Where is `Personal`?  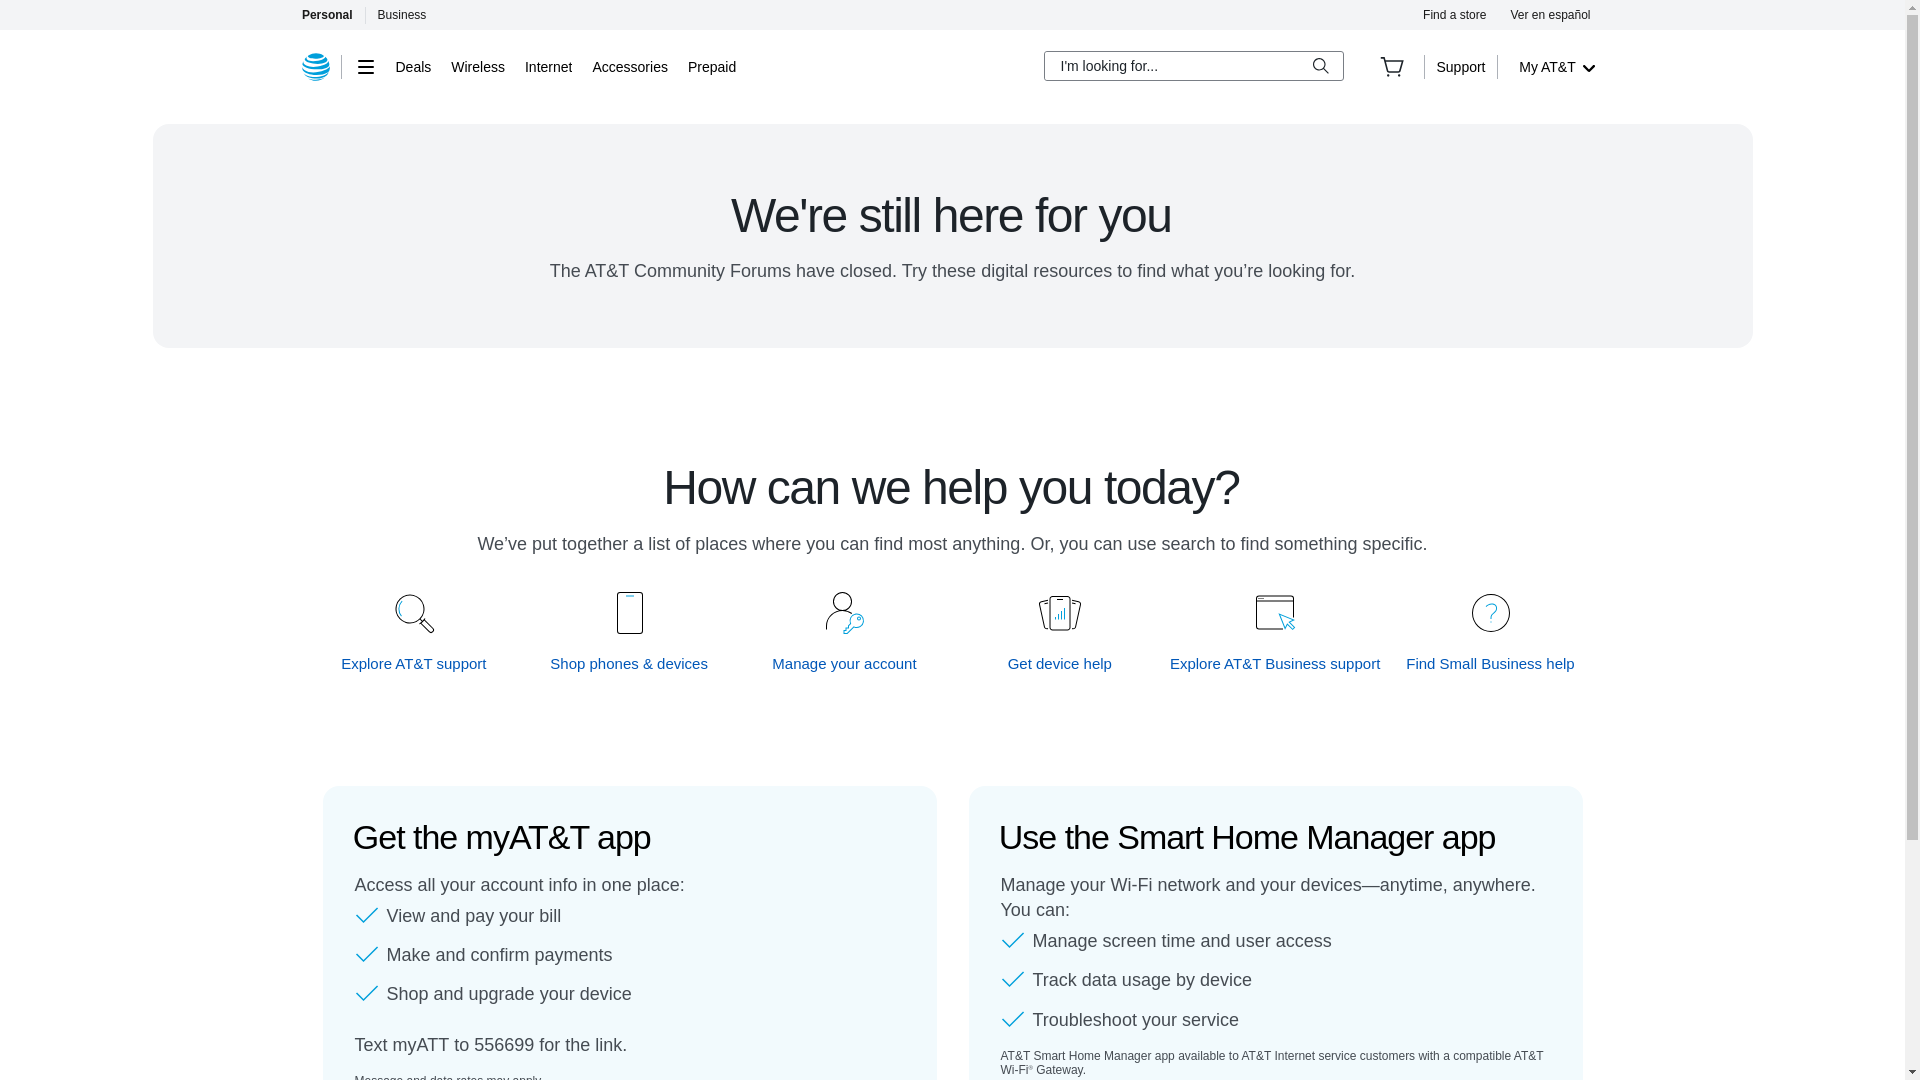 Personal is located at coordinates (326, 14).